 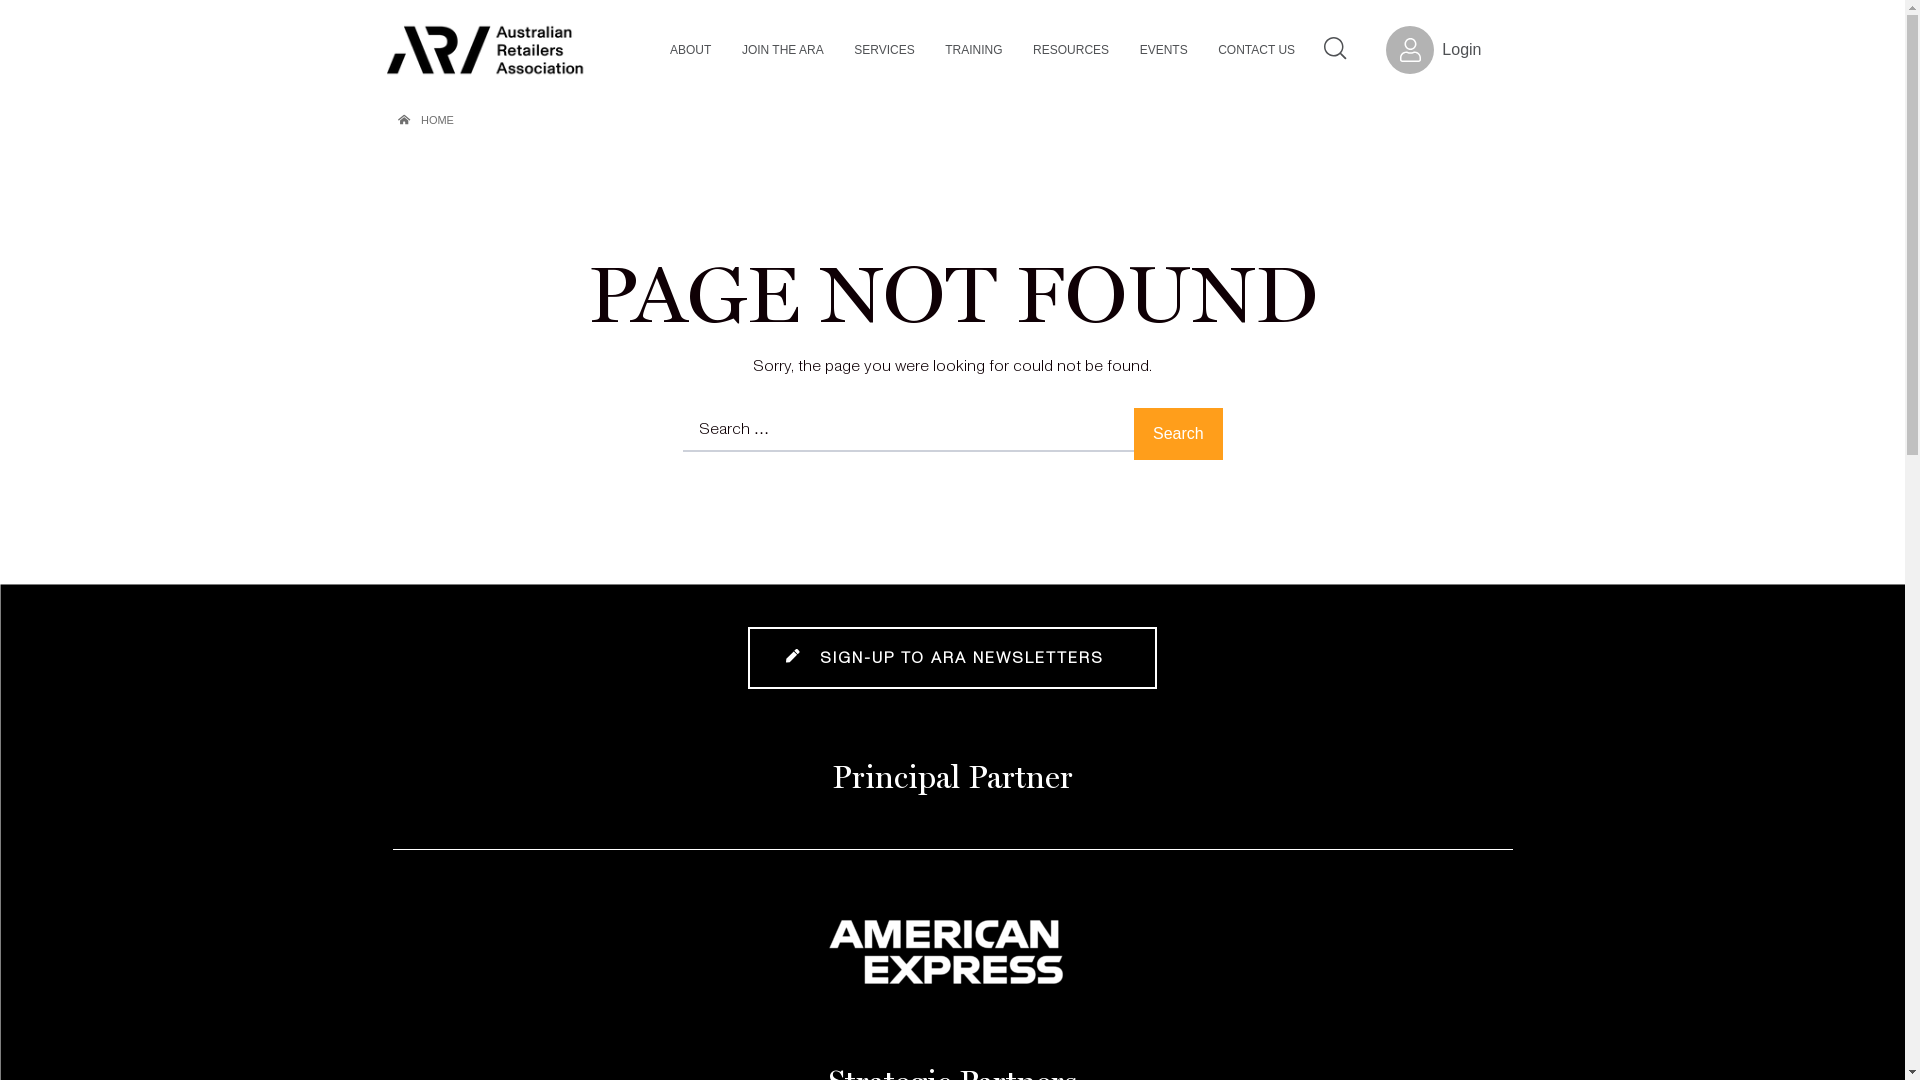 I want to click on Search, so click(x=1336, y=48).